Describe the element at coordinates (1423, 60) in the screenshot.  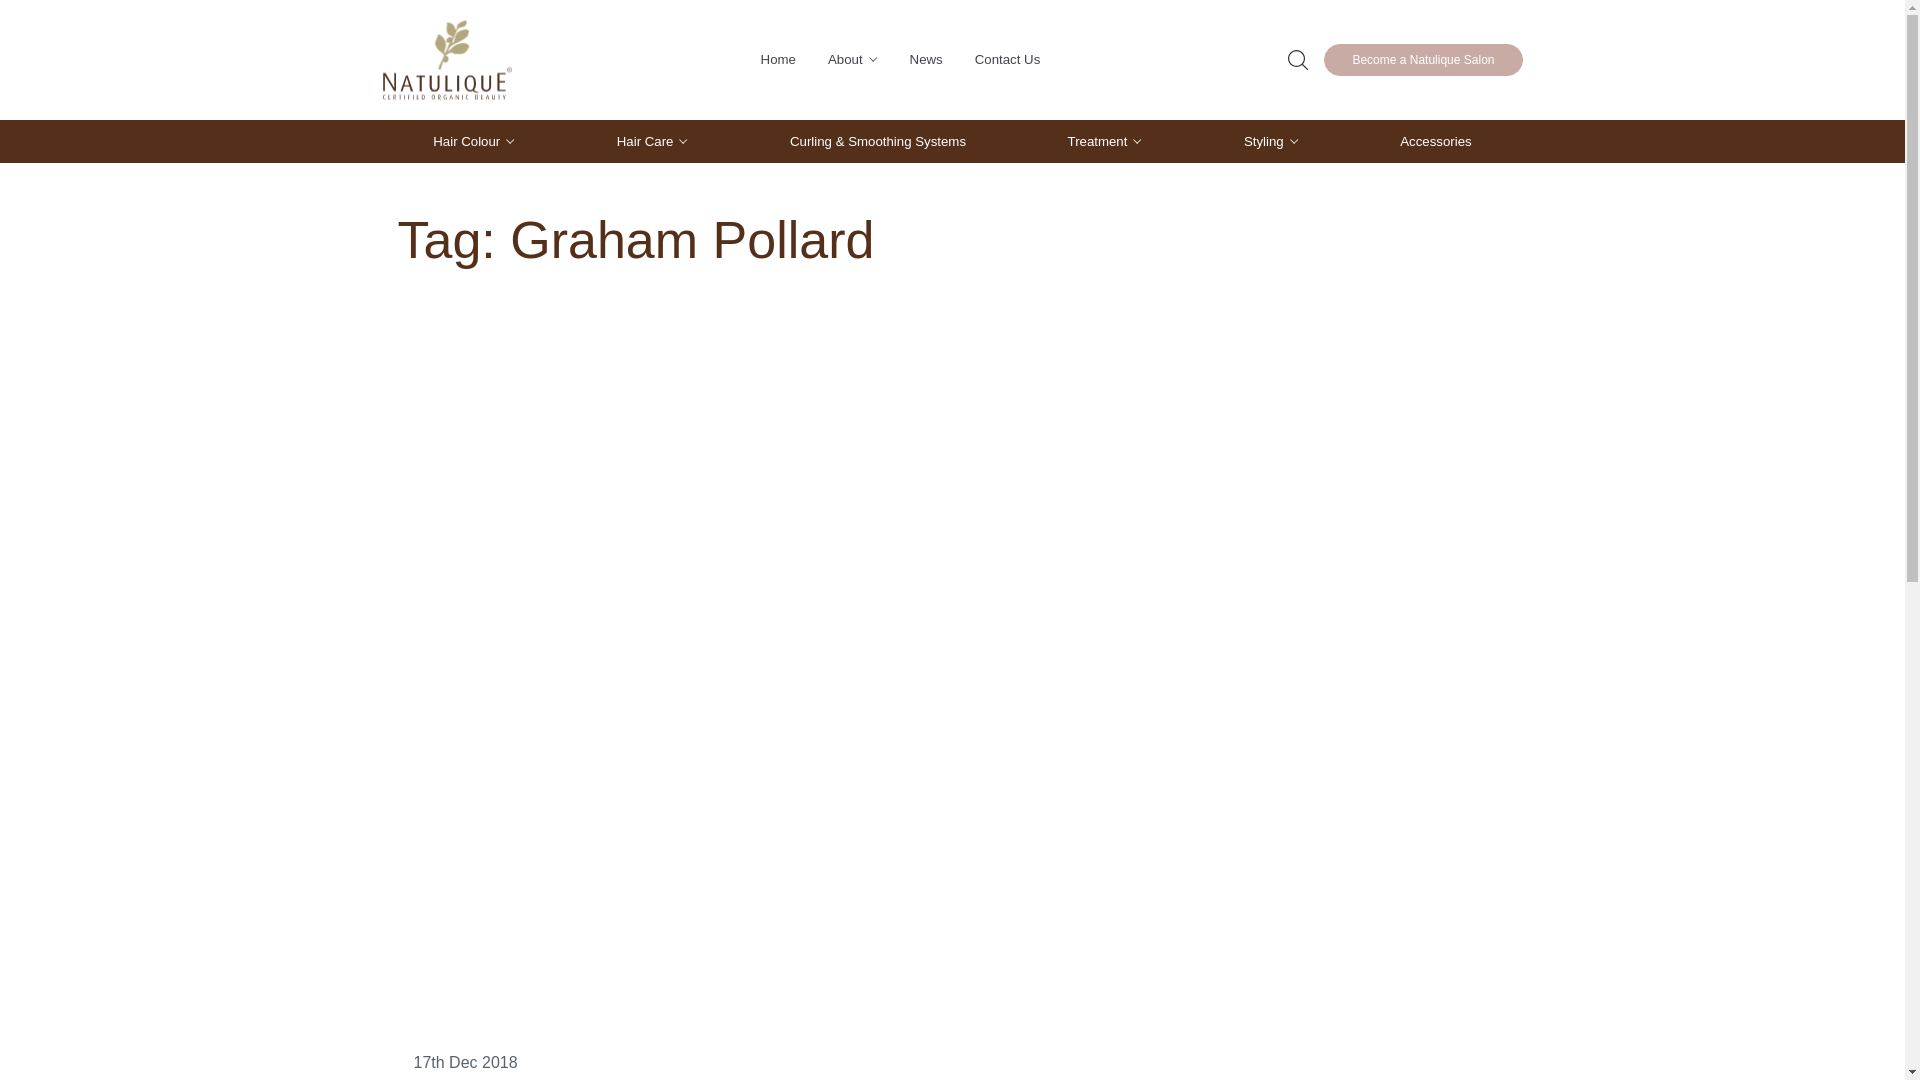
I see `Become a Natulique Salon` at that location.